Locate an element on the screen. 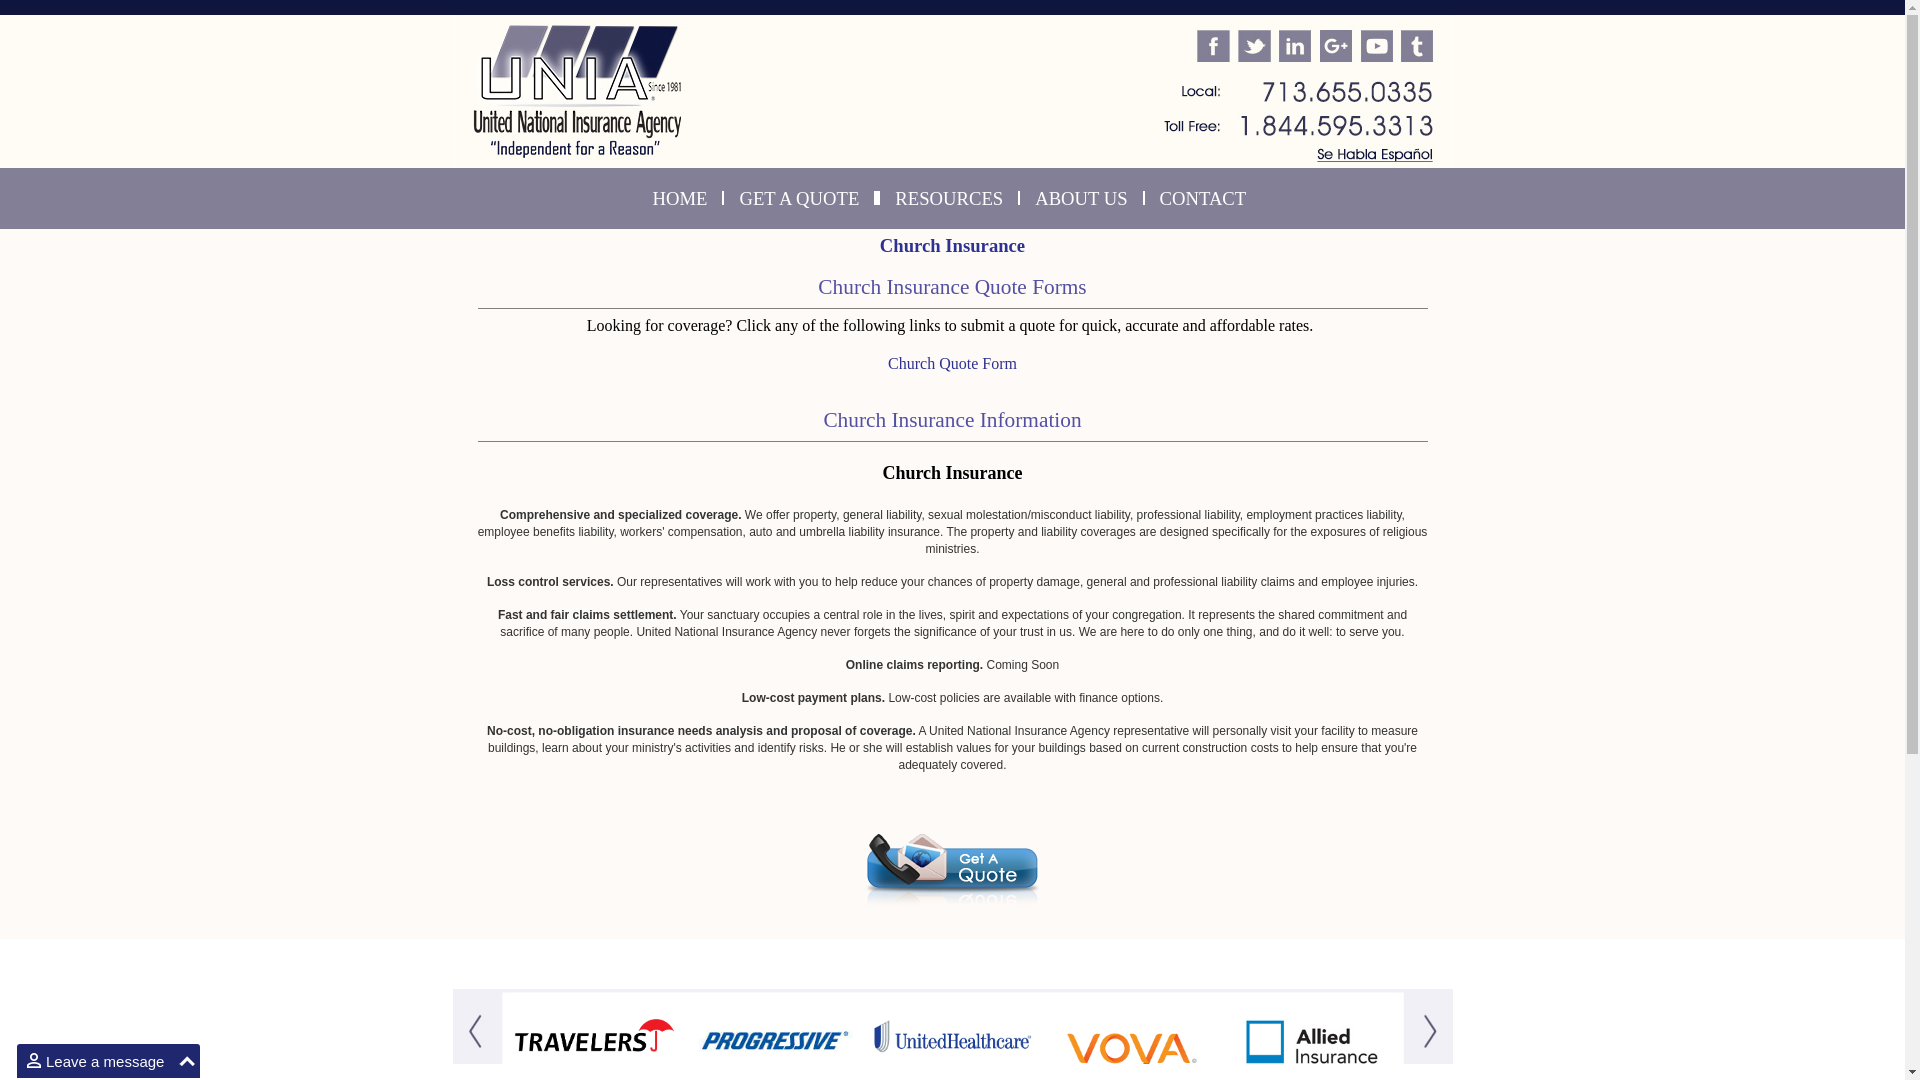 The height and width of the screenshot is (1080, 1920). Maximize is located at coordinates (186, 1061).